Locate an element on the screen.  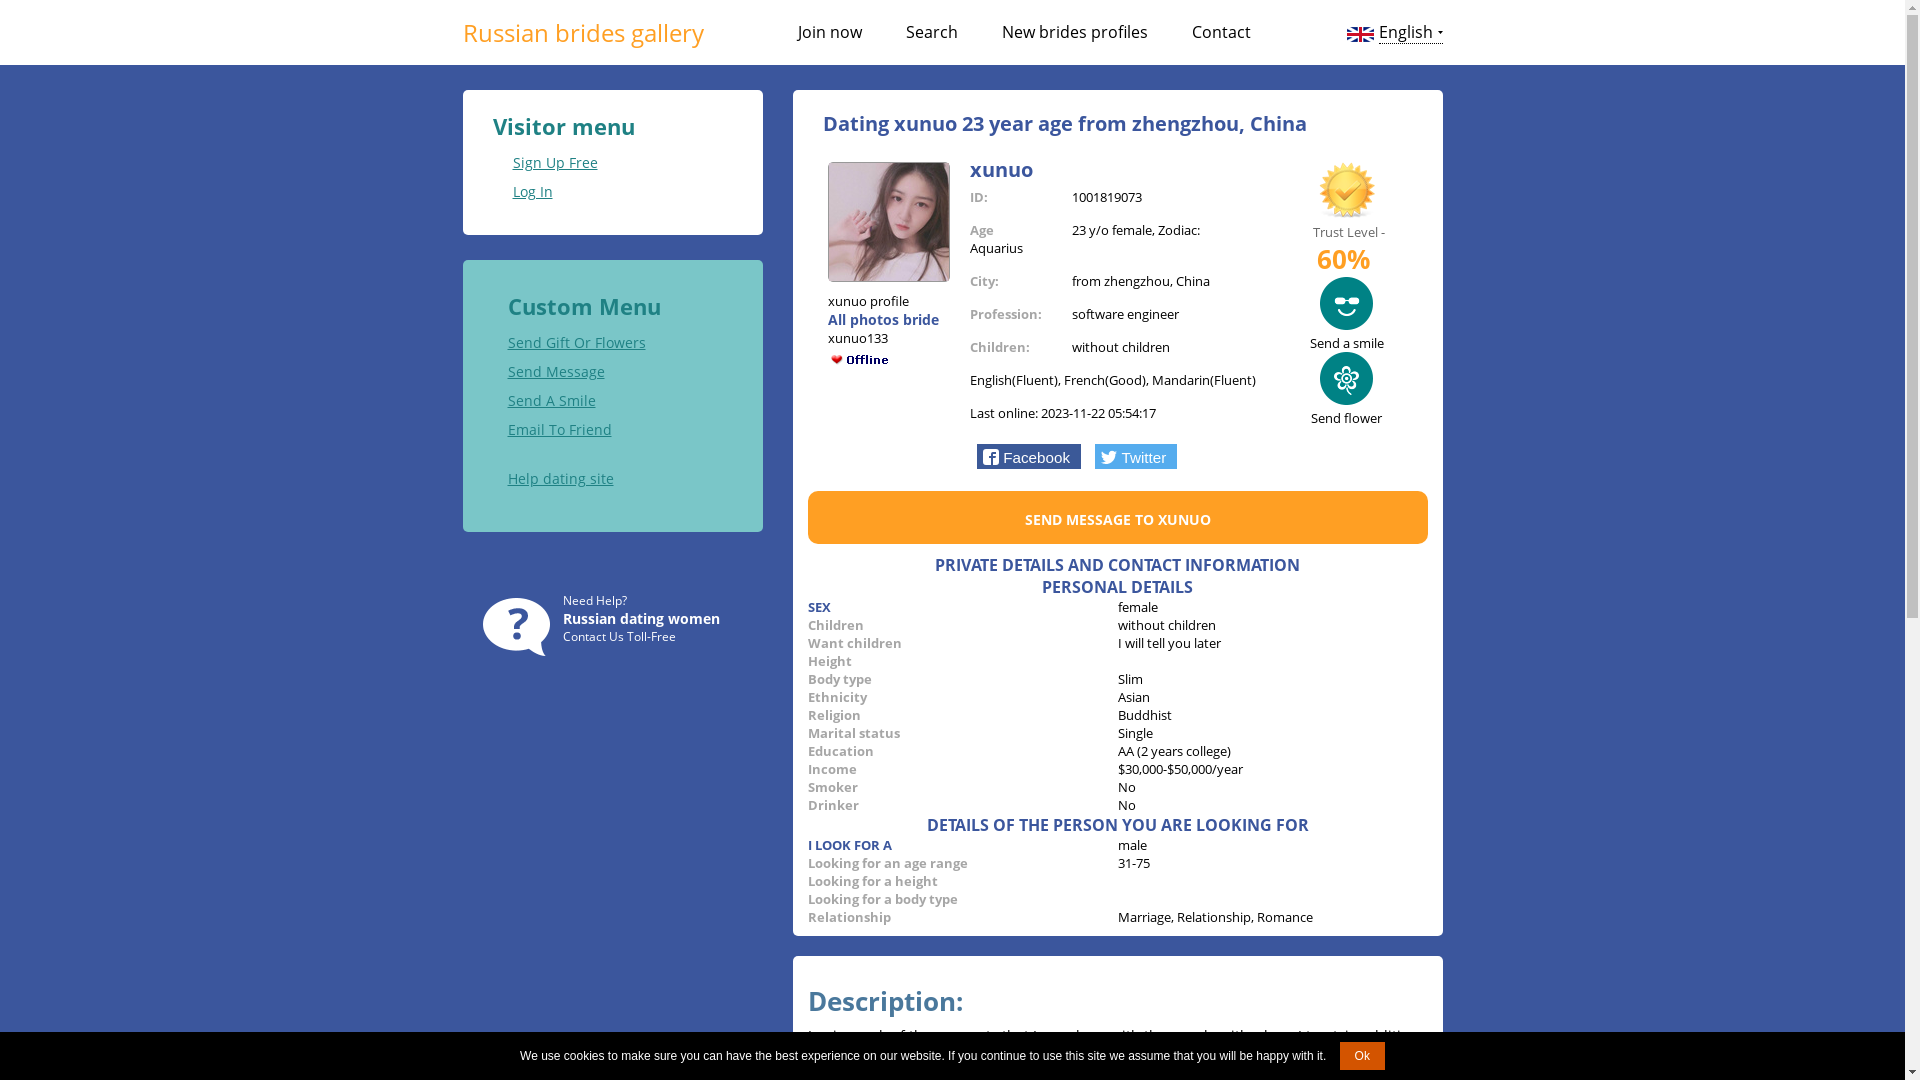
Search is located at coordinates (932, 32).